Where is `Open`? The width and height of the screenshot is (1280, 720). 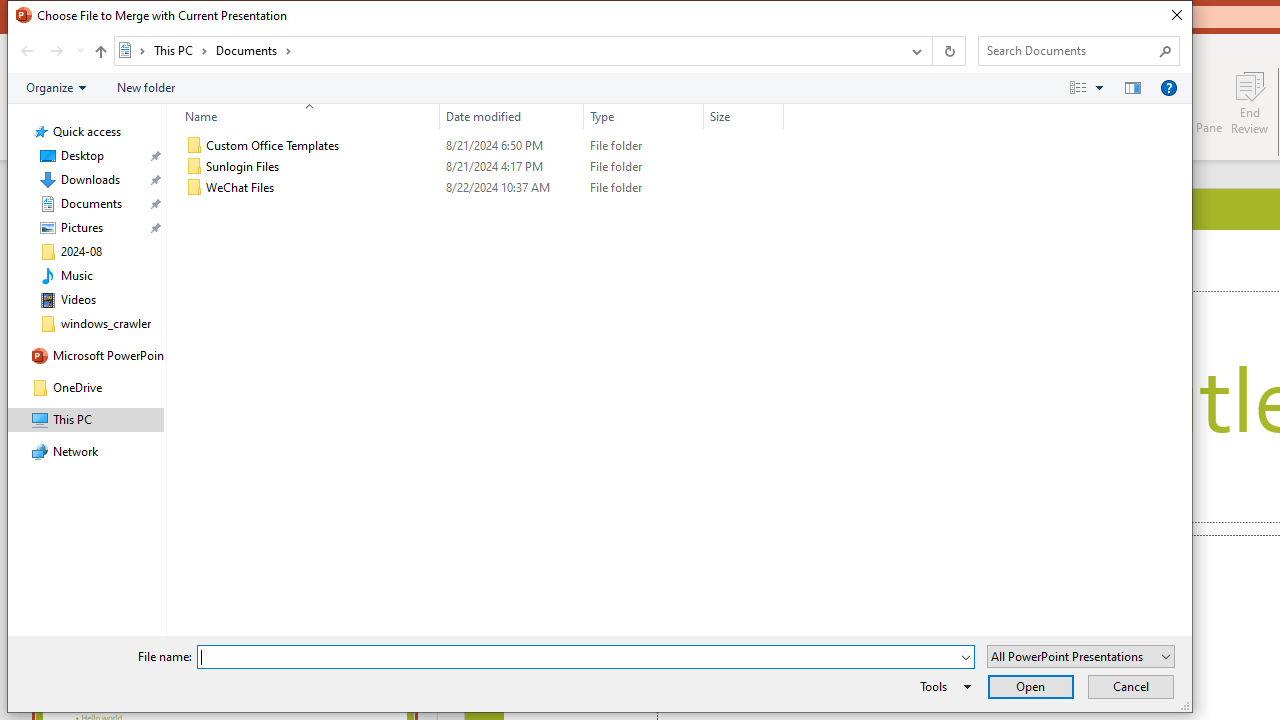 Open is located at coordinates (1030, 686).